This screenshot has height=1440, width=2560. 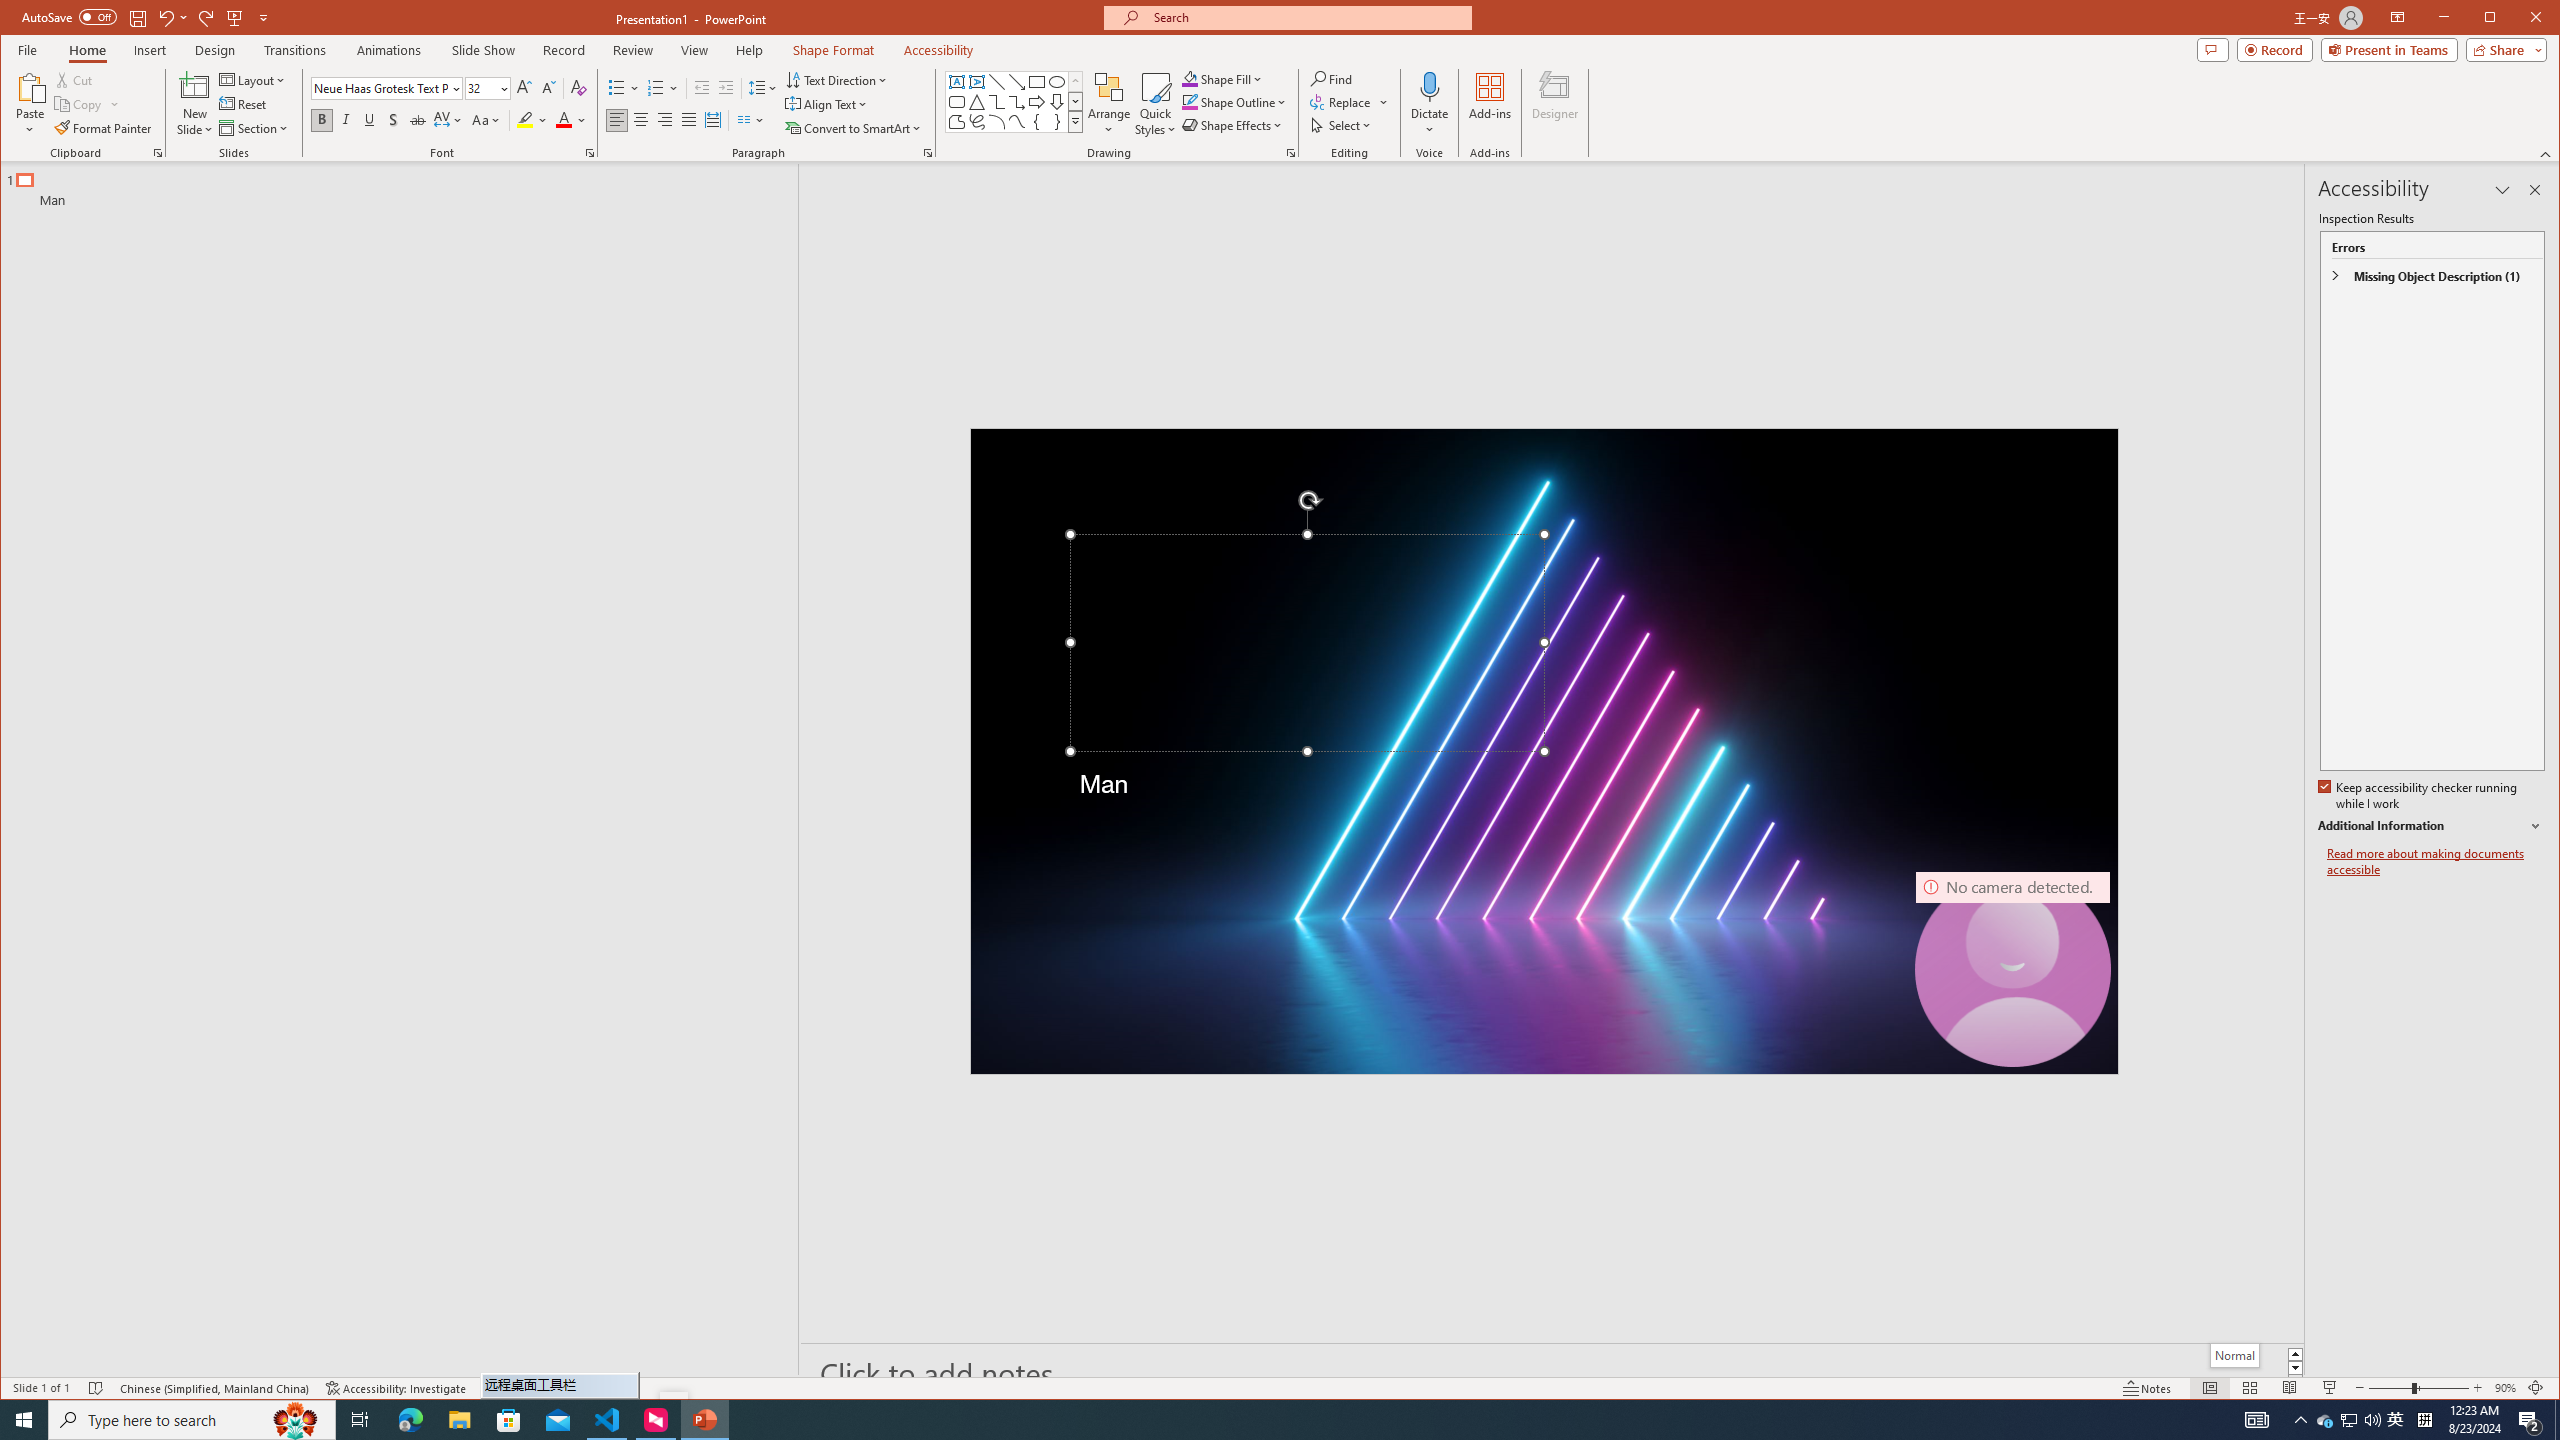 I want to click on Strikethrough, so click(x=418, y=120).